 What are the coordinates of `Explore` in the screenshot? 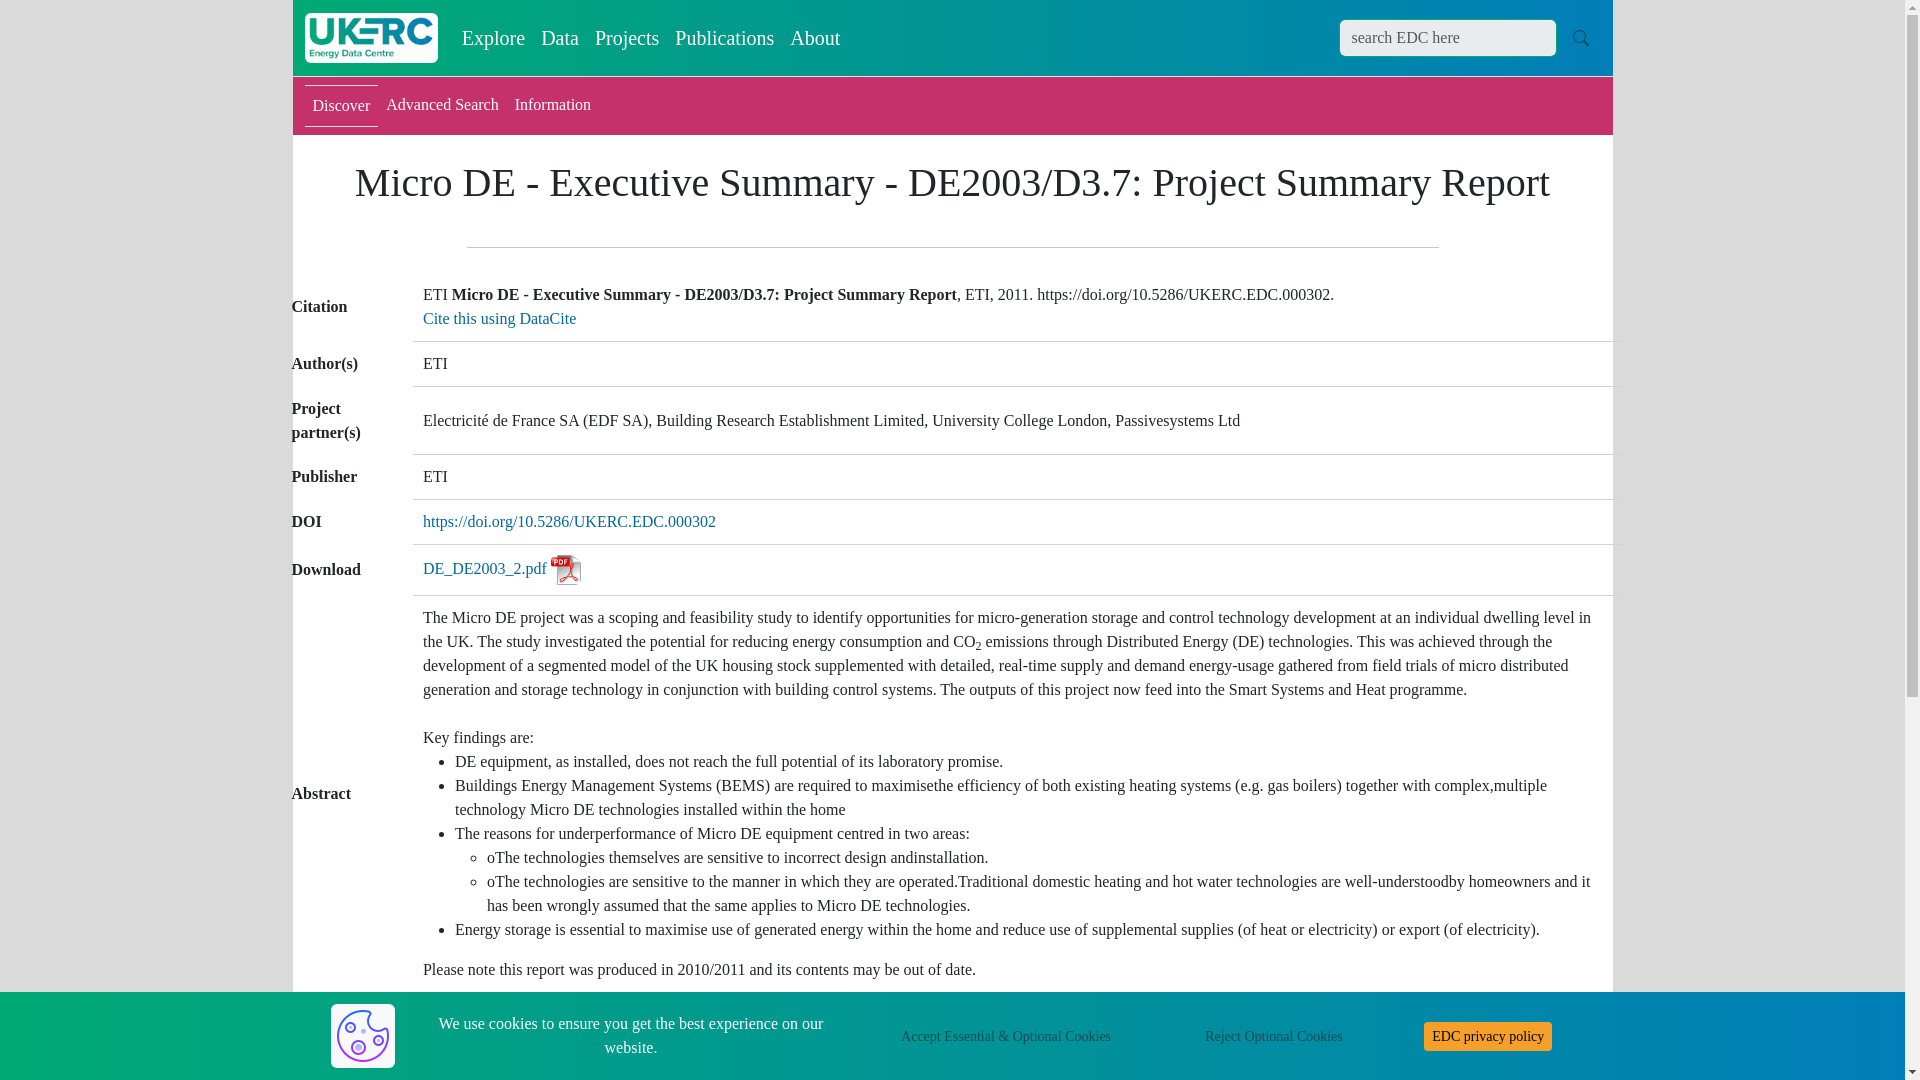 It's located at (493, 38).